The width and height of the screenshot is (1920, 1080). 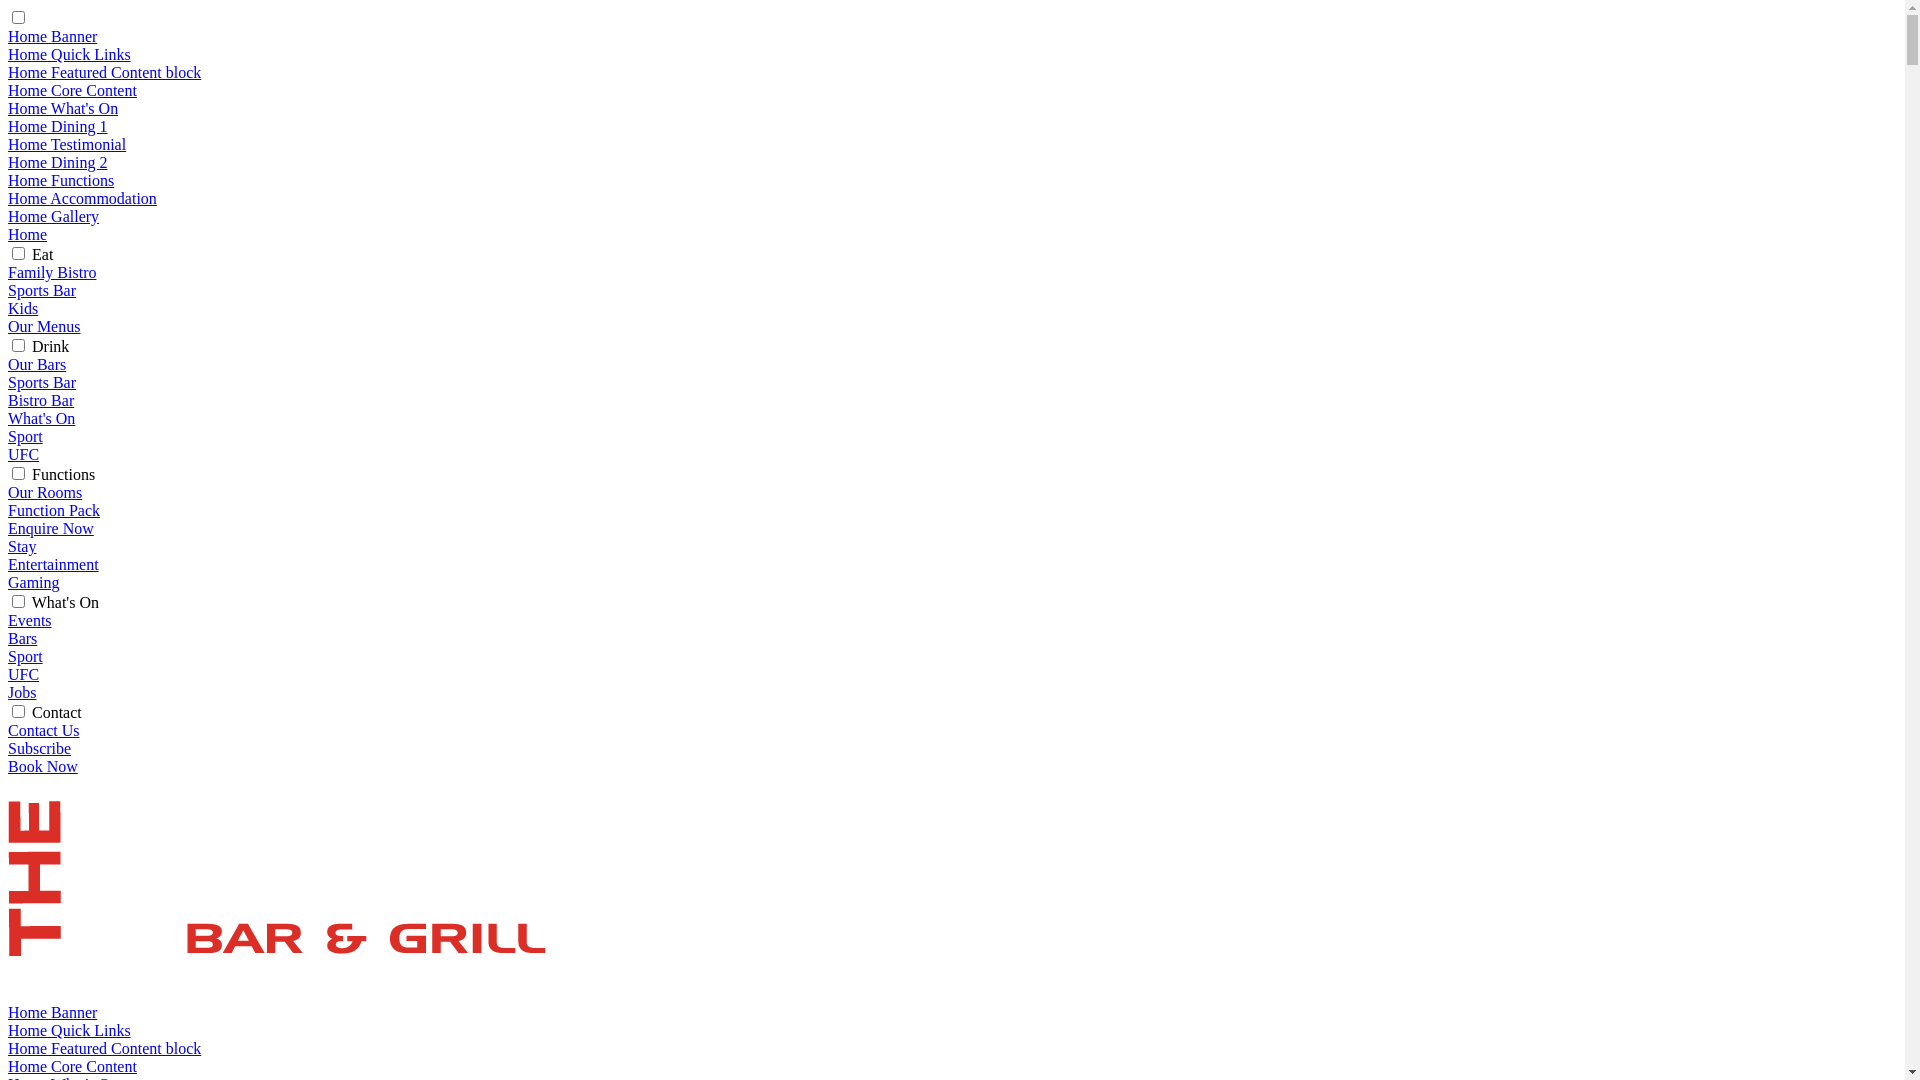 What do you see at coordinates (30, 620) in the screenshot?
I see `Events` at bounding box center [30, 620].